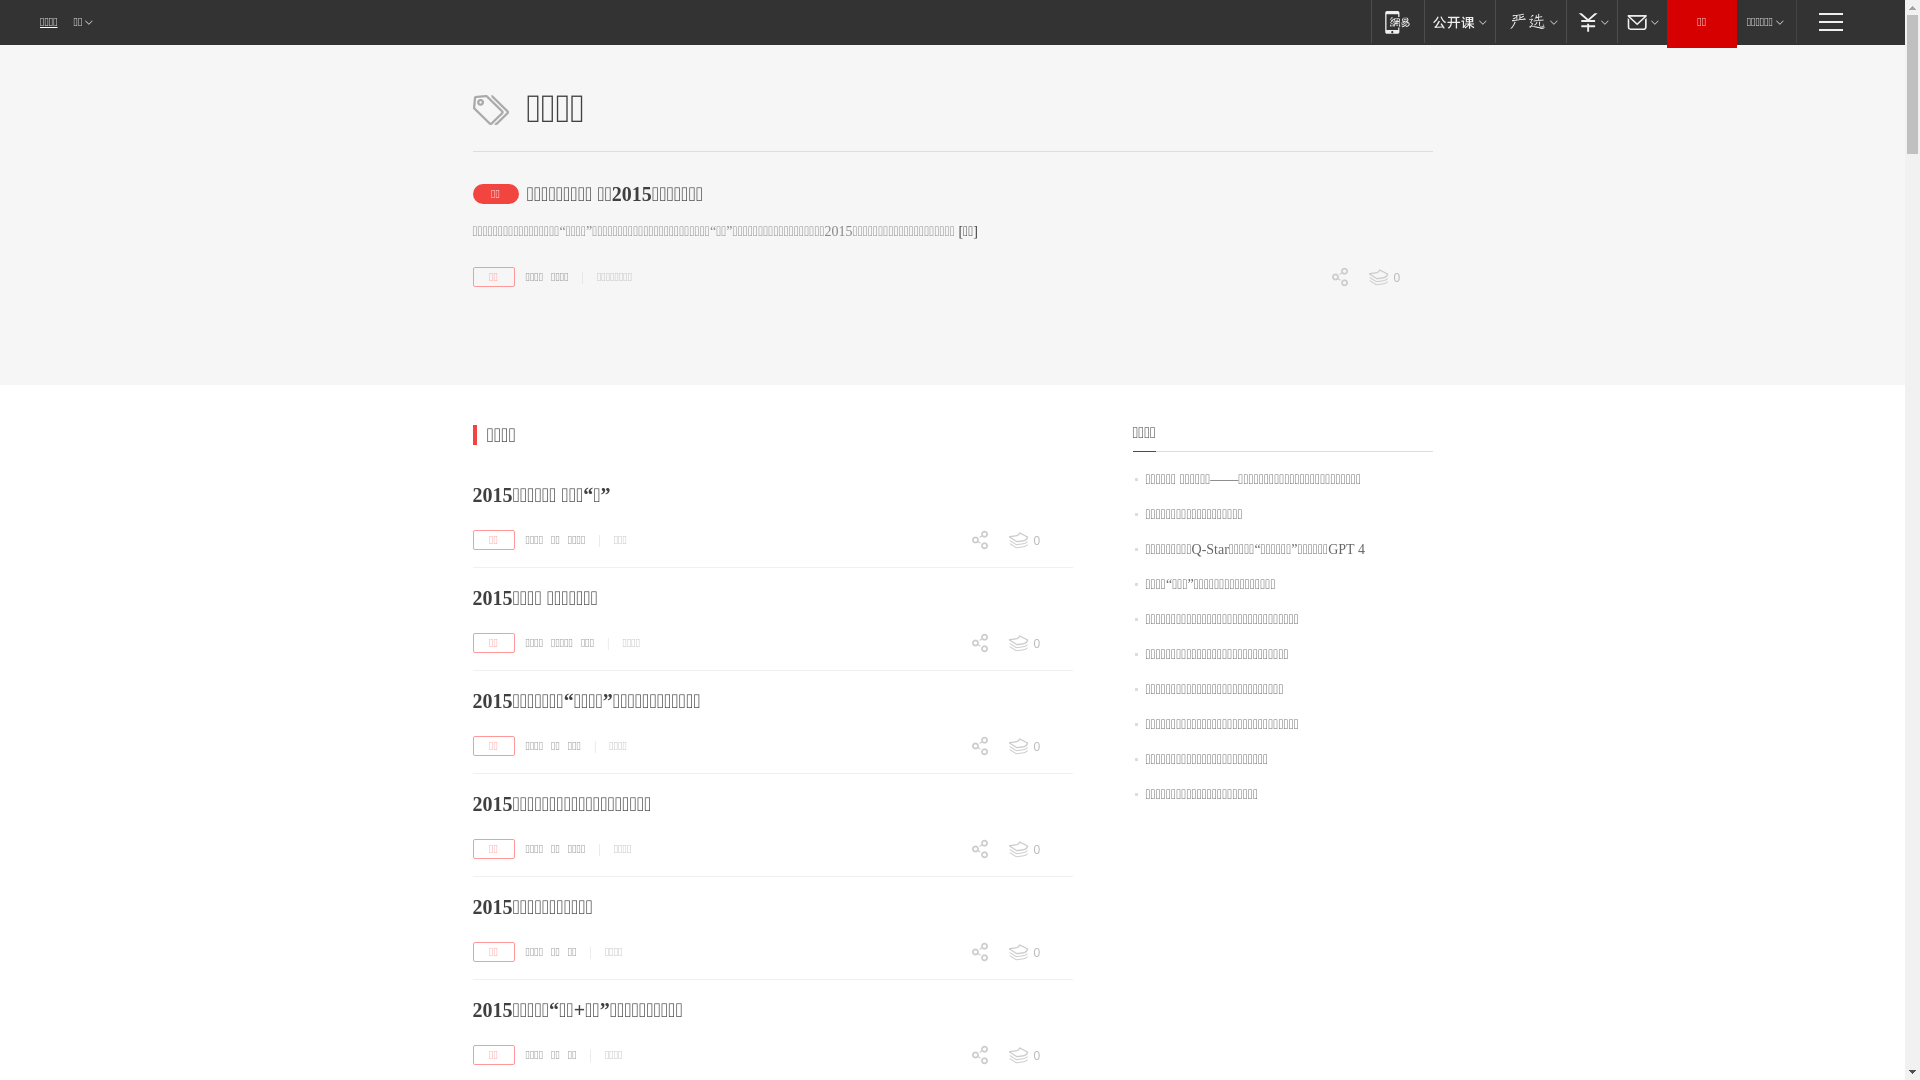 This screenshot has width=1920, height=1080. What do you see at coordinates (1039, 644) in the screenshot?
I see `0` at bounding box center [1039, 644].